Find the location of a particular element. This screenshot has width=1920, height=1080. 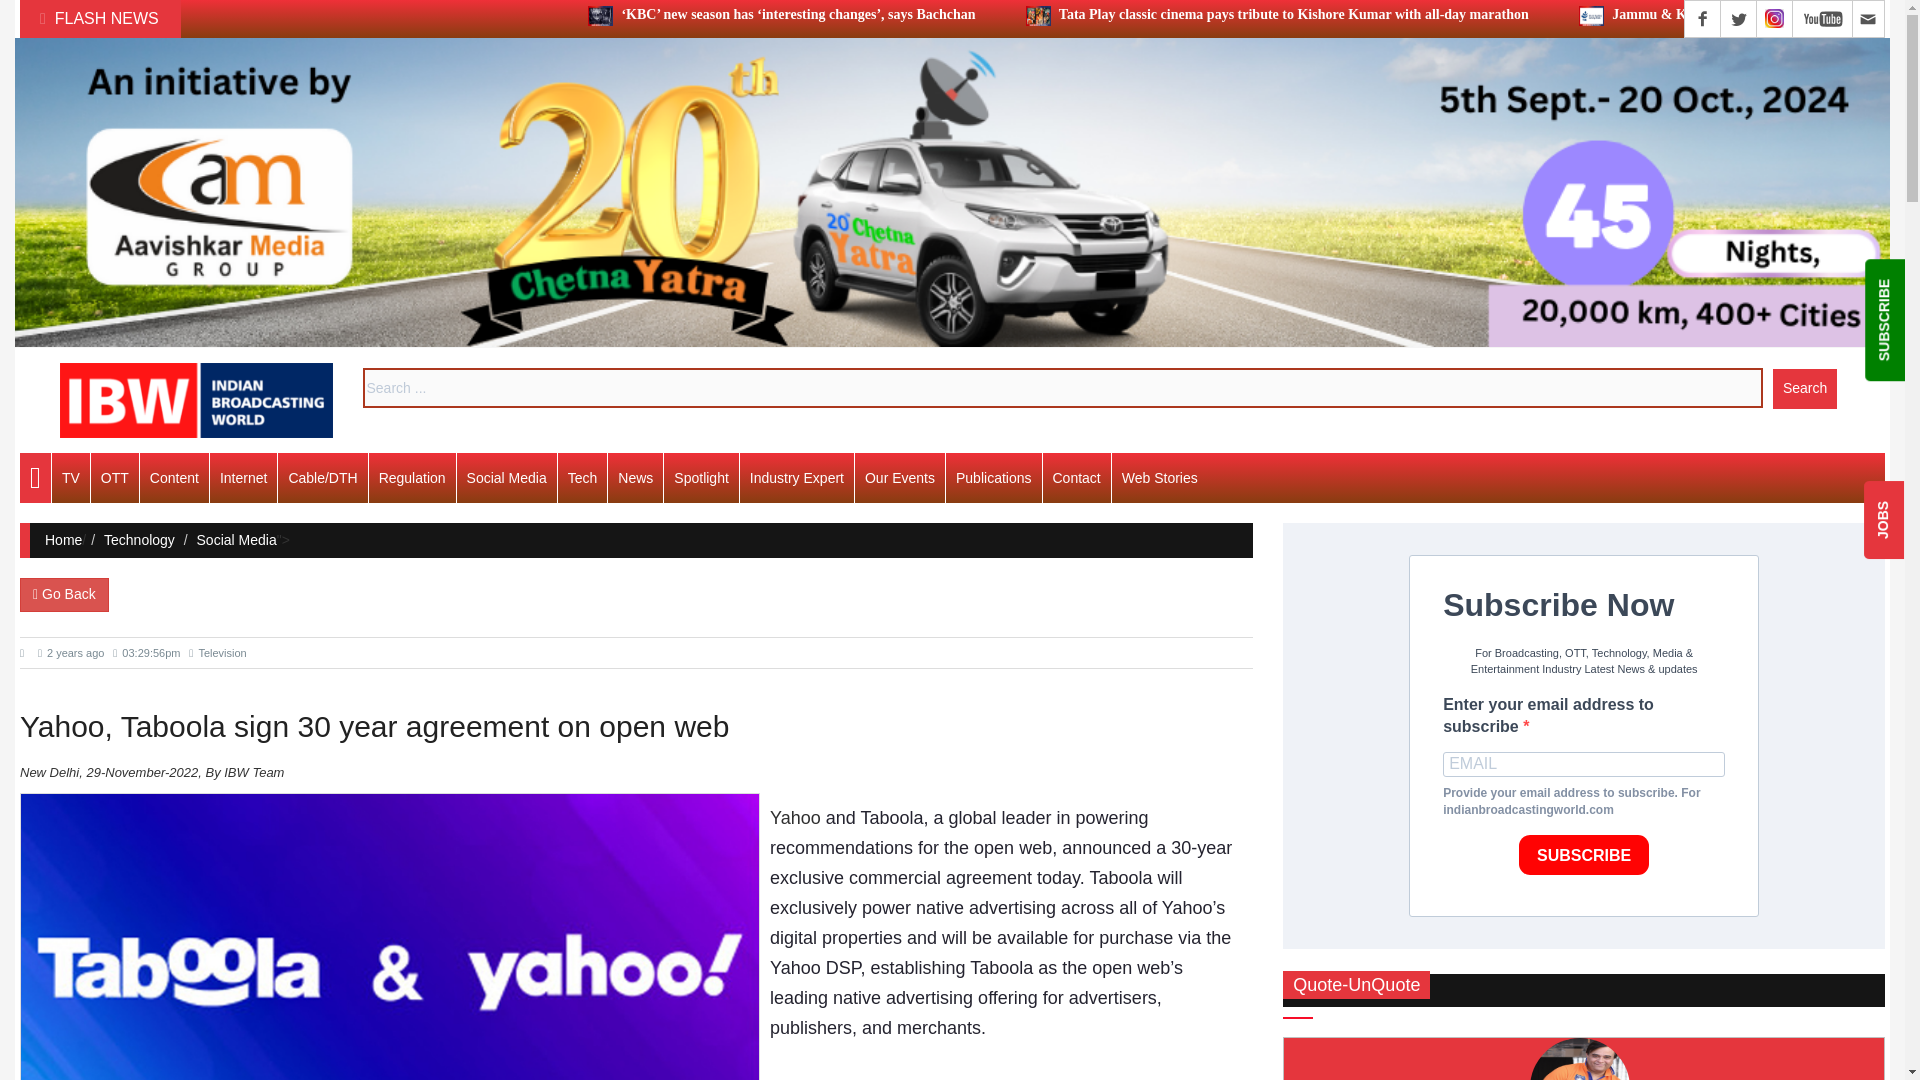

ABP Desam marks 3 years of excellence is located at coordinates (475, 176).